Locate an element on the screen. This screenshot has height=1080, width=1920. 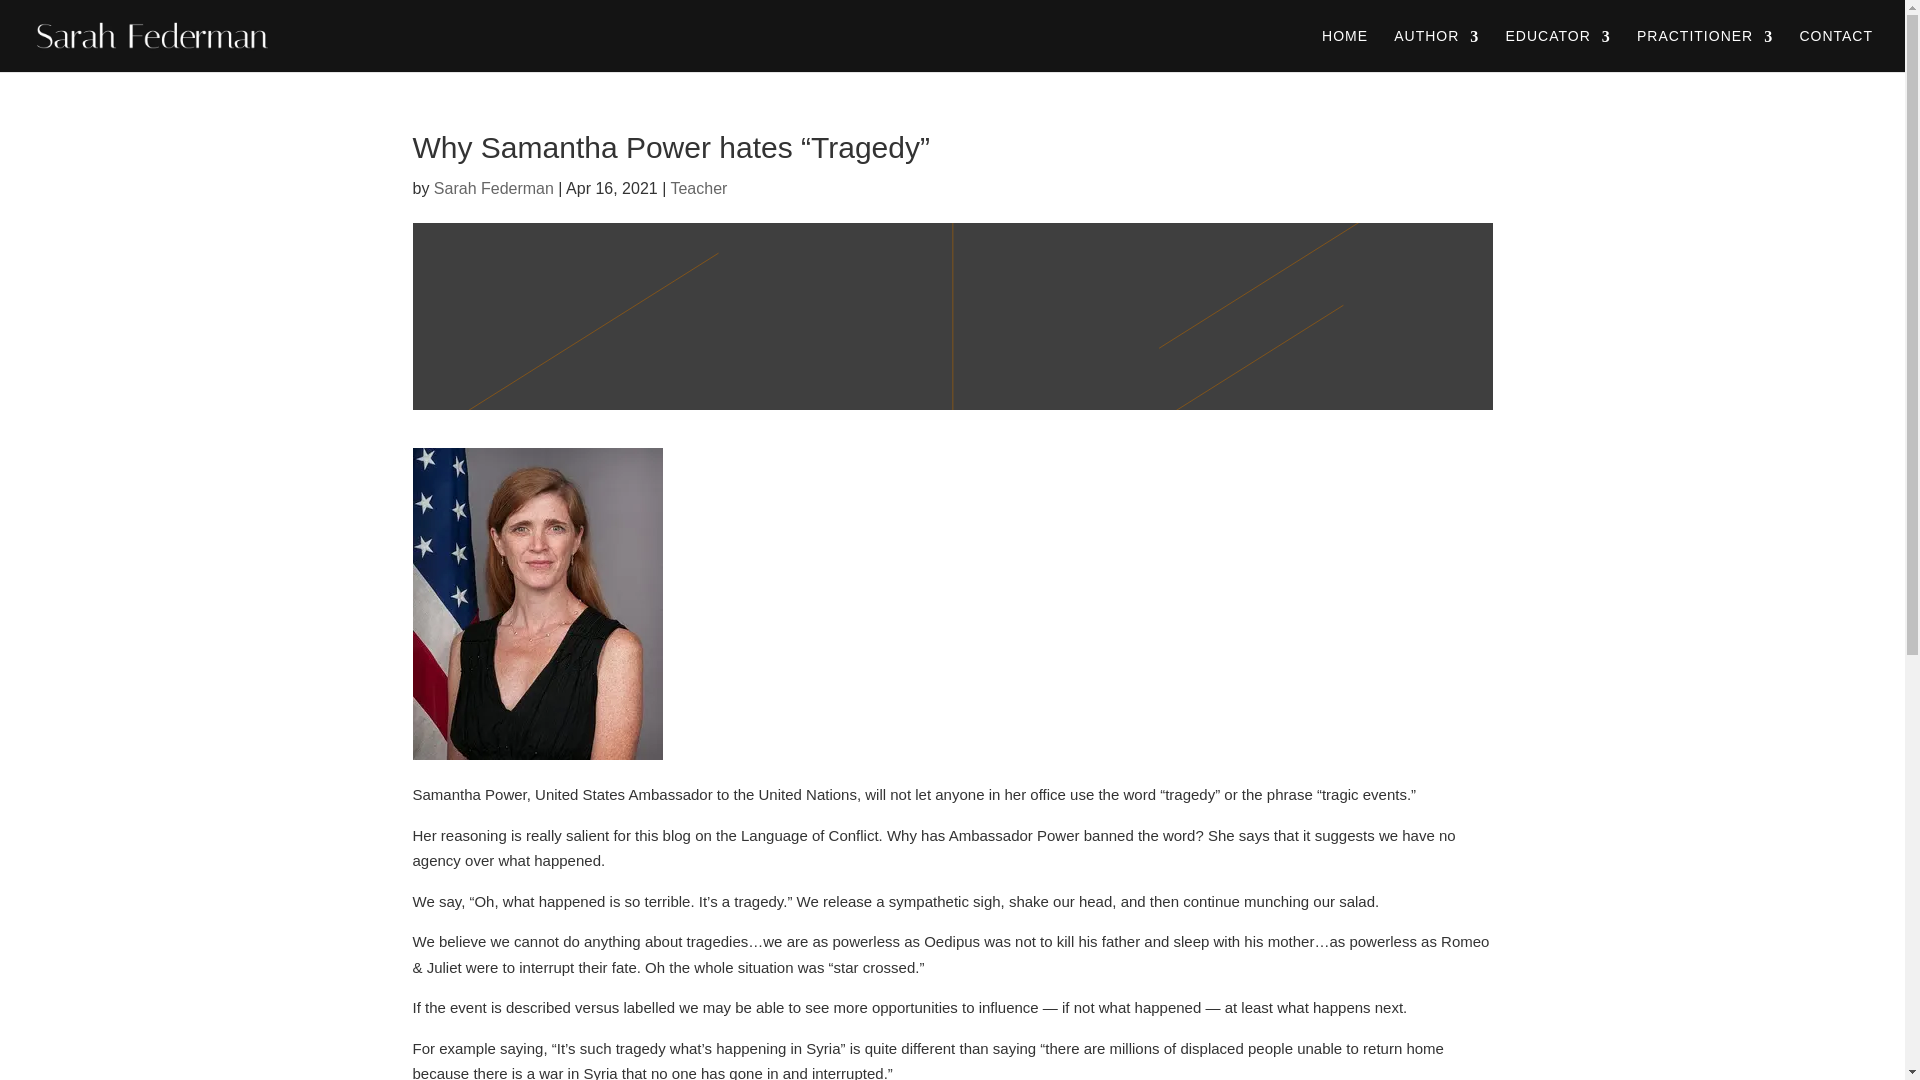
HOME is located at coordinates (1344, 50).